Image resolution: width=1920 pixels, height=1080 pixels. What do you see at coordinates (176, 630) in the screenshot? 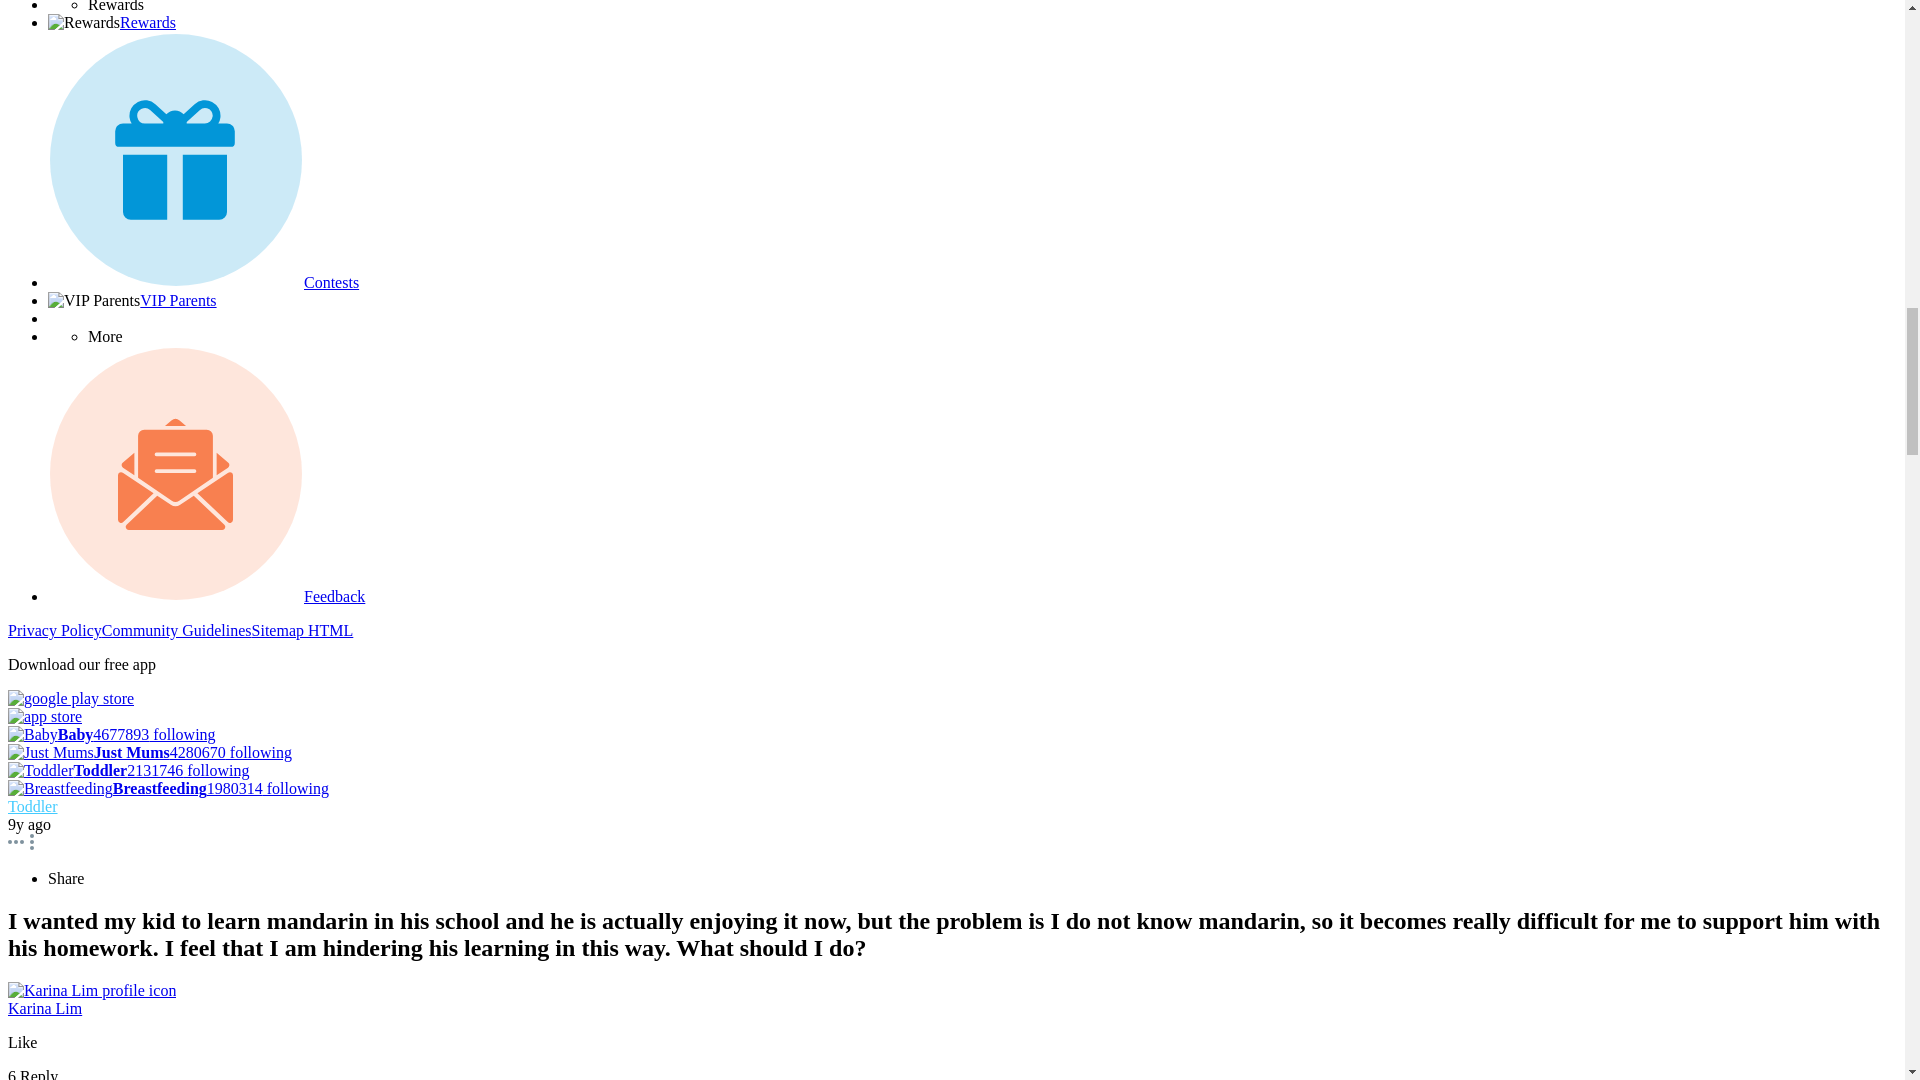
I see `Community Guidelines` at bounding box center [176, 630].